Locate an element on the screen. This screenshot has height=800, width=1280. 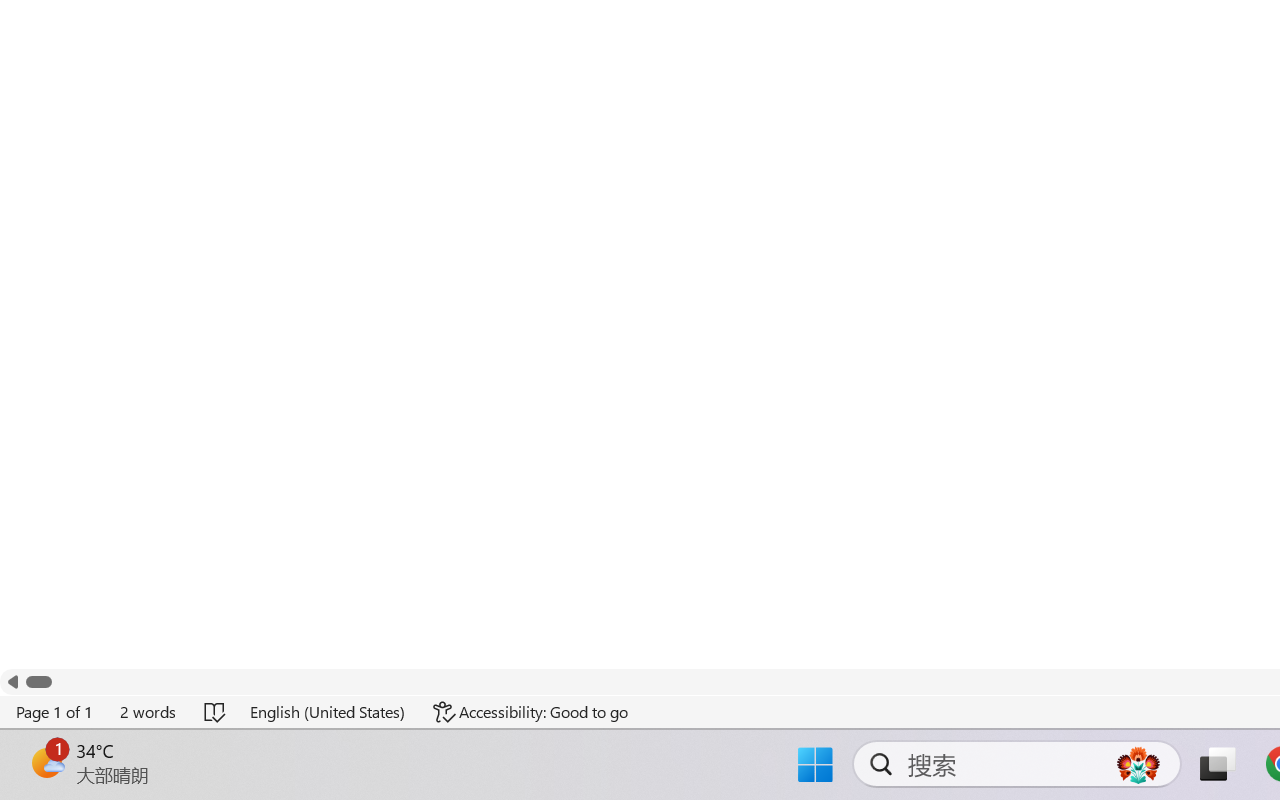
Spelling and Grammar Check No Errors is located at coordinates (216, 712).